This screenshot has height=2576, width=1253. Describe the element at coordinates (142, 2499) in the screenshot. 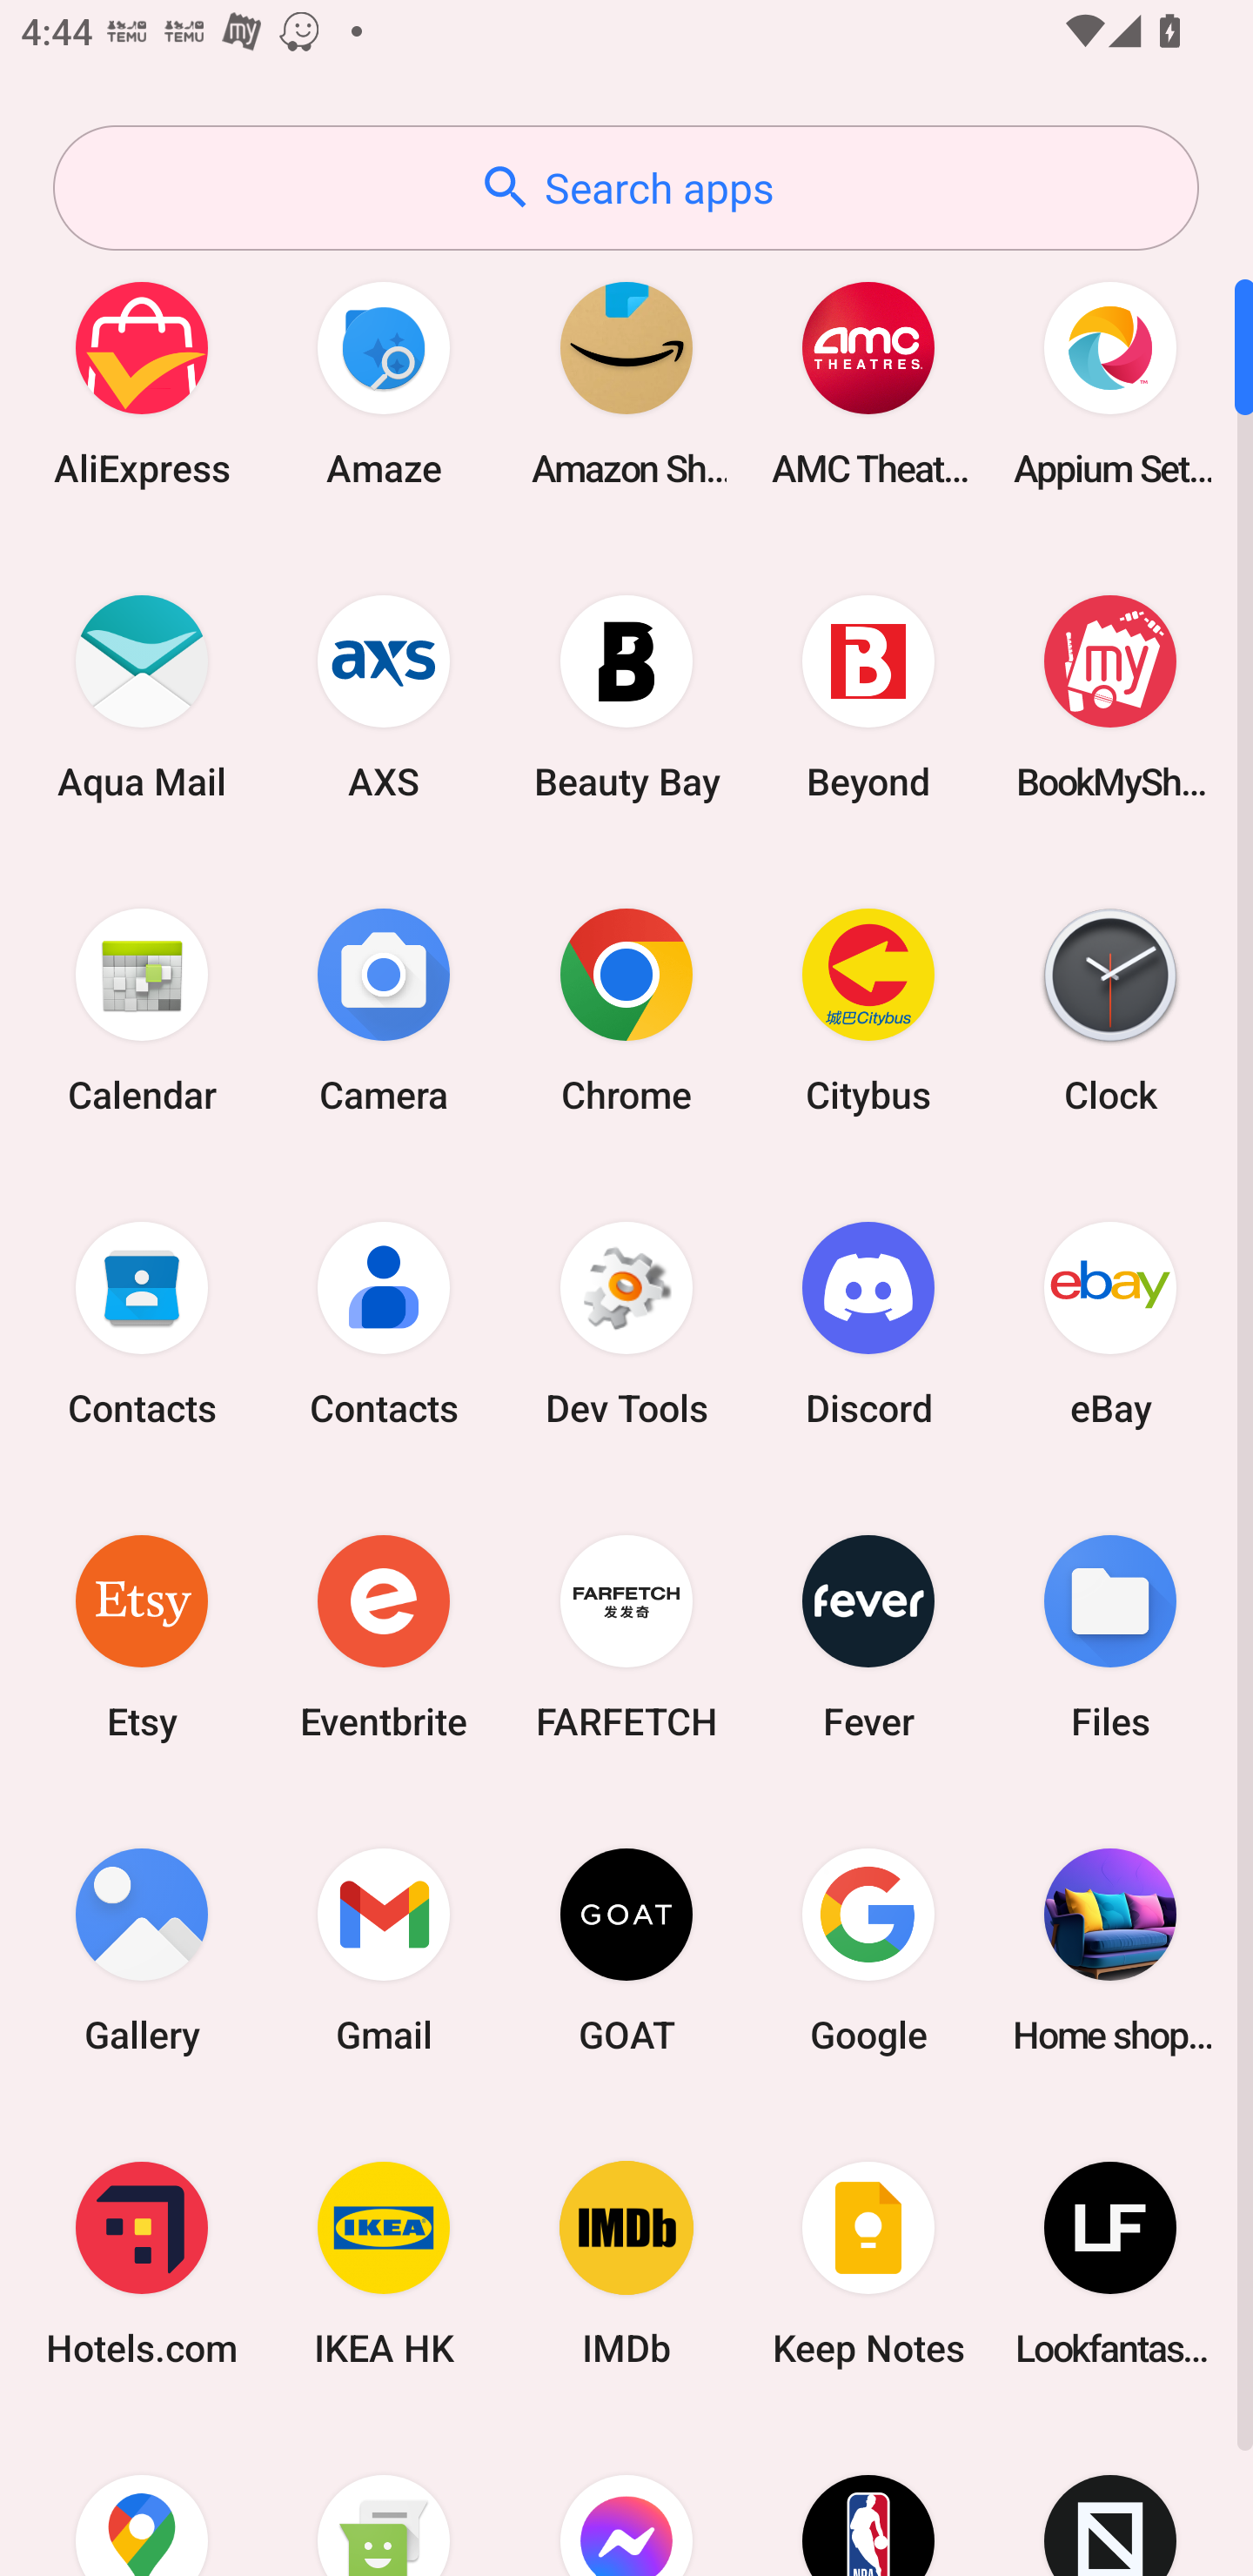

I see `Maps` at that location.